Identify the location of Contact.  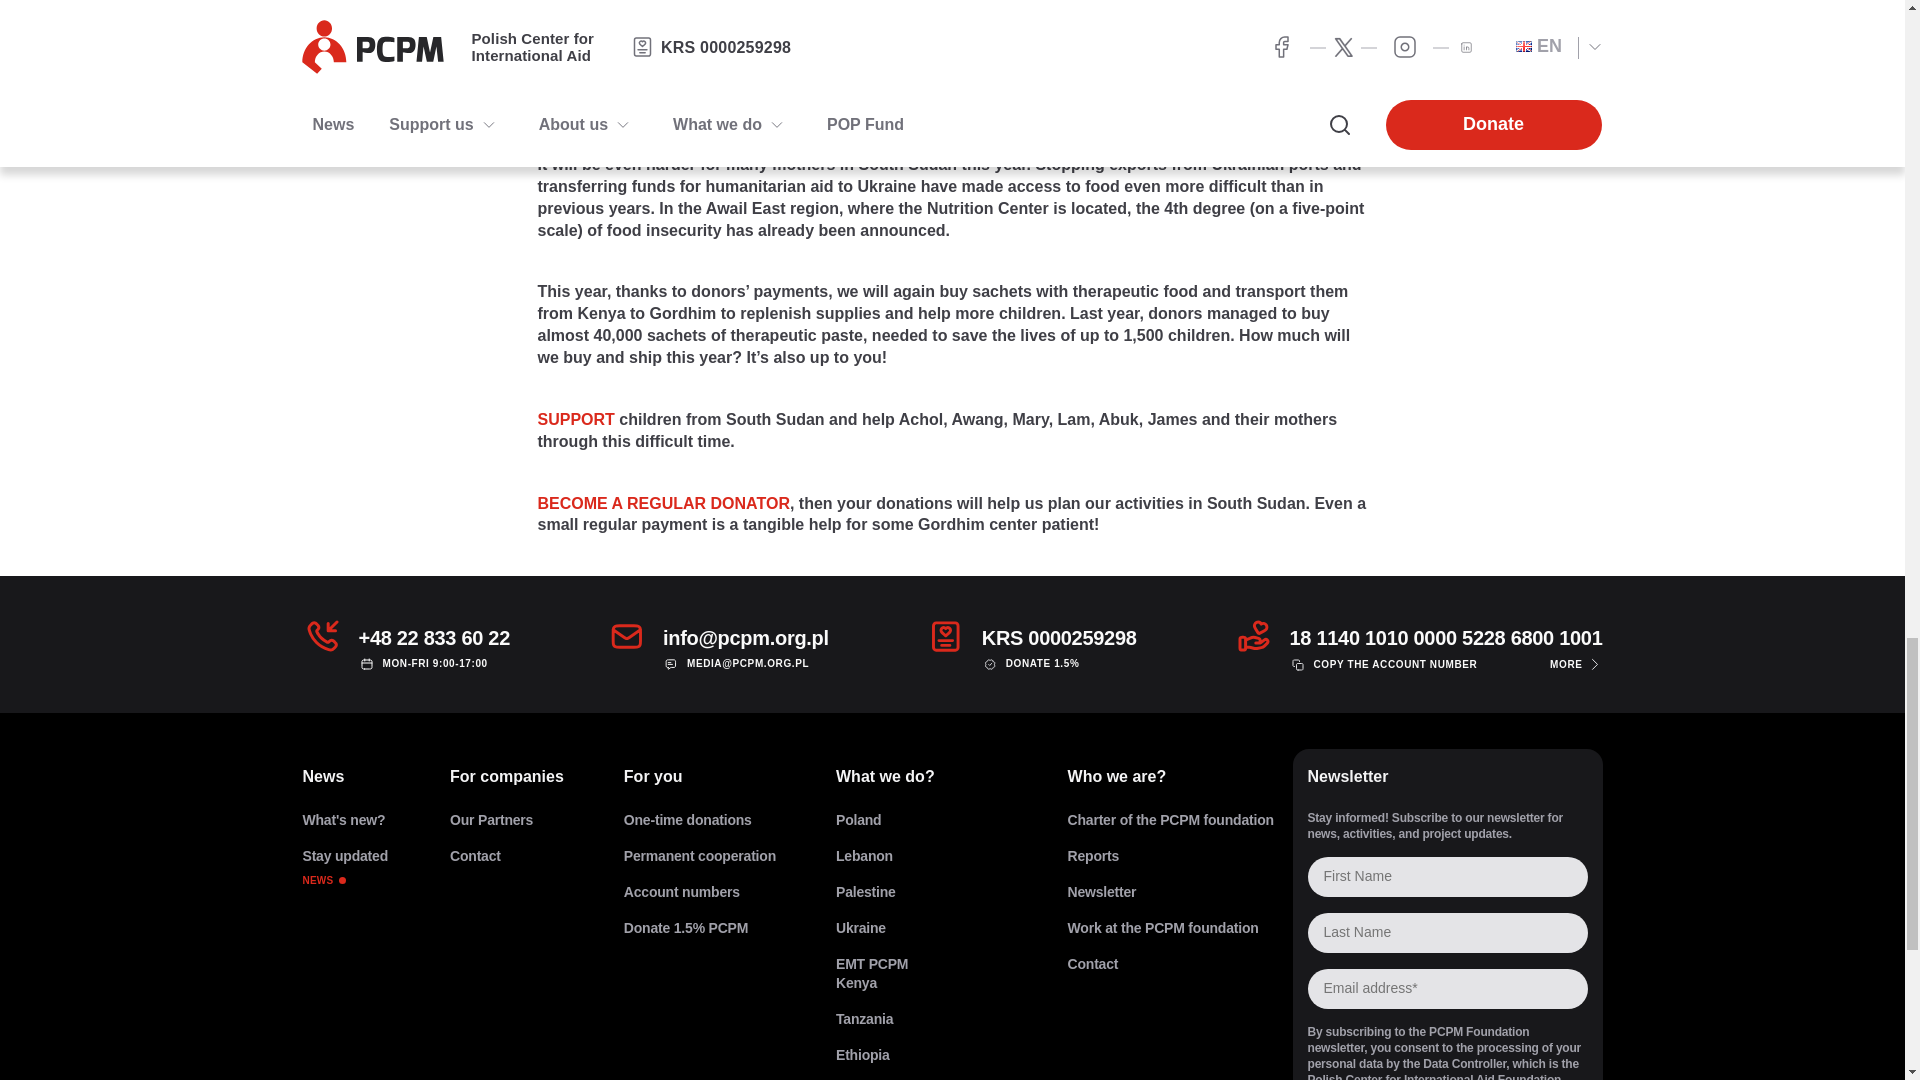
(344, 866).